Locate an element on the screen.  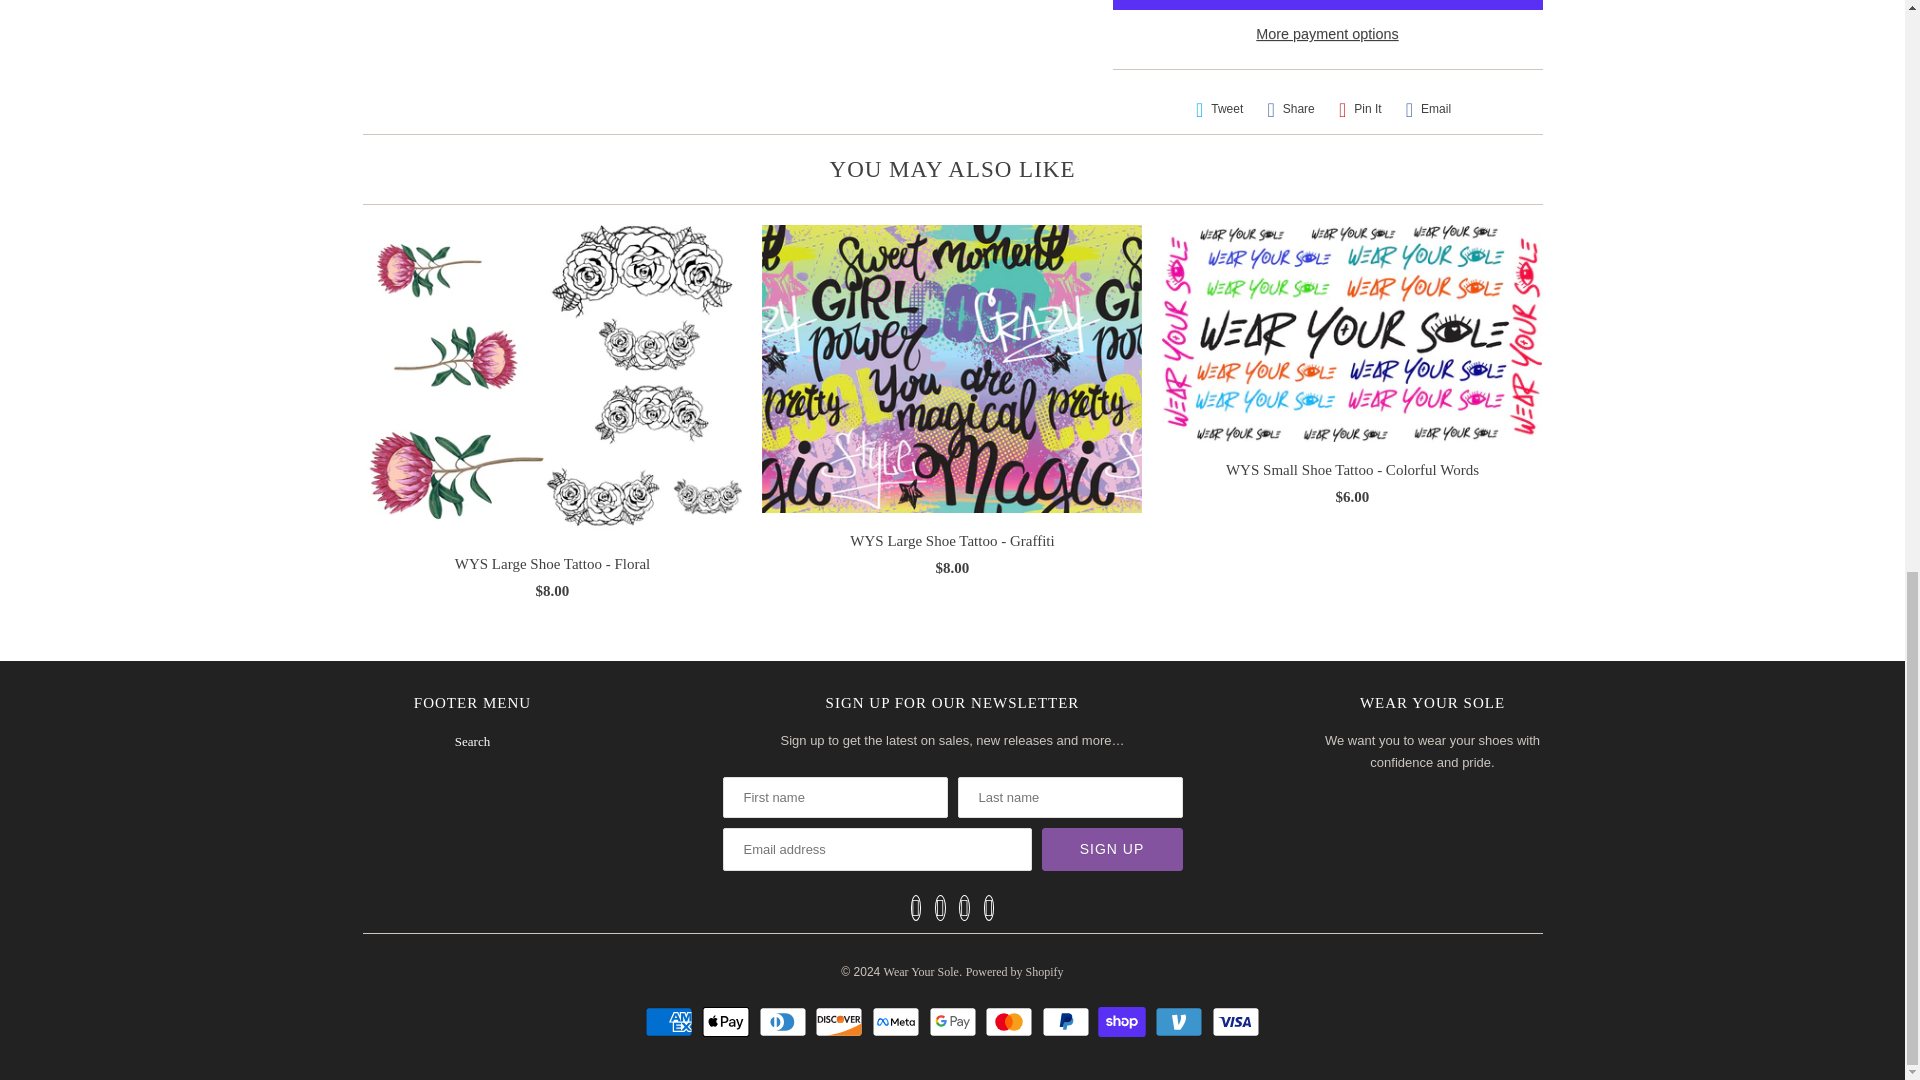
Google Pay is located at coordinates (954, 1021).